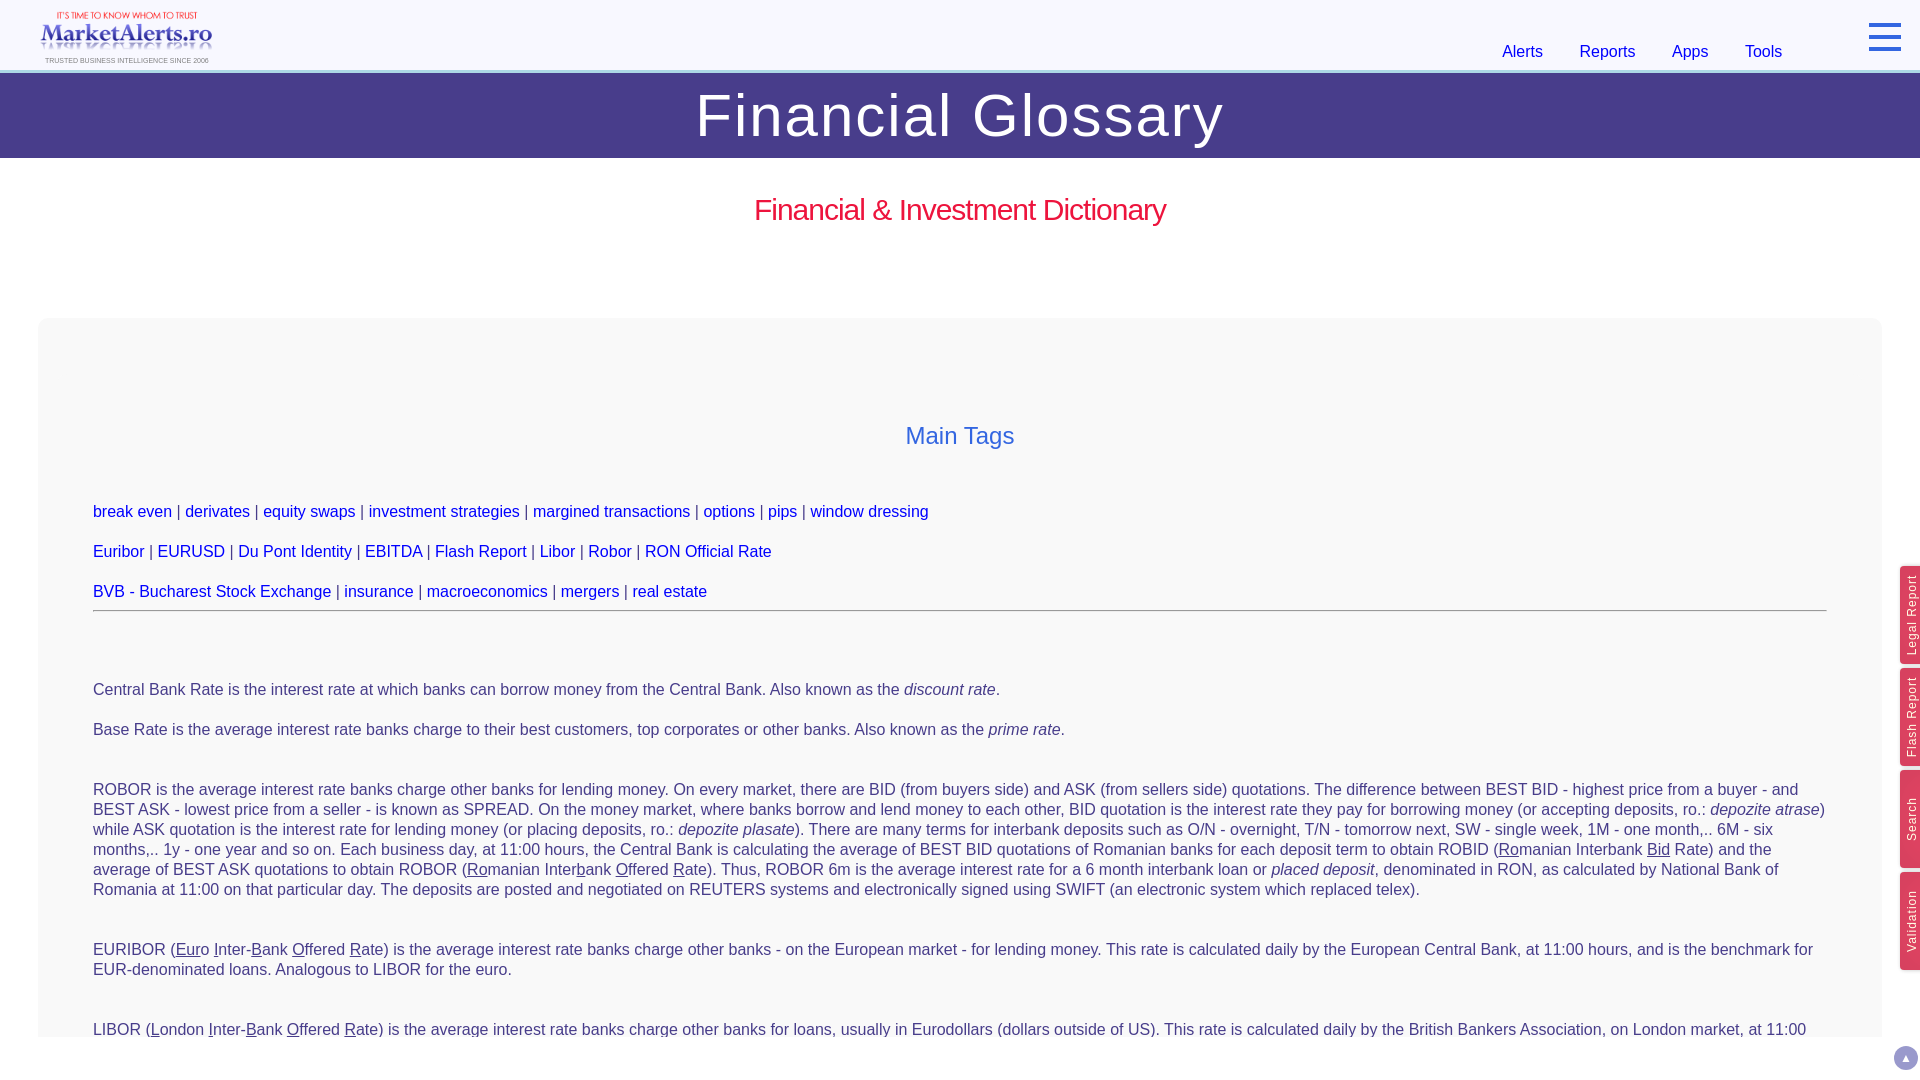 This screenshot has height=1080, width=1920. What do you see at coordinates (126, 34) in the screenshot?
I see `TRUSTED BUSINESS INTELLIGENCE SINCE 2006` at bounding box center [126, 34].